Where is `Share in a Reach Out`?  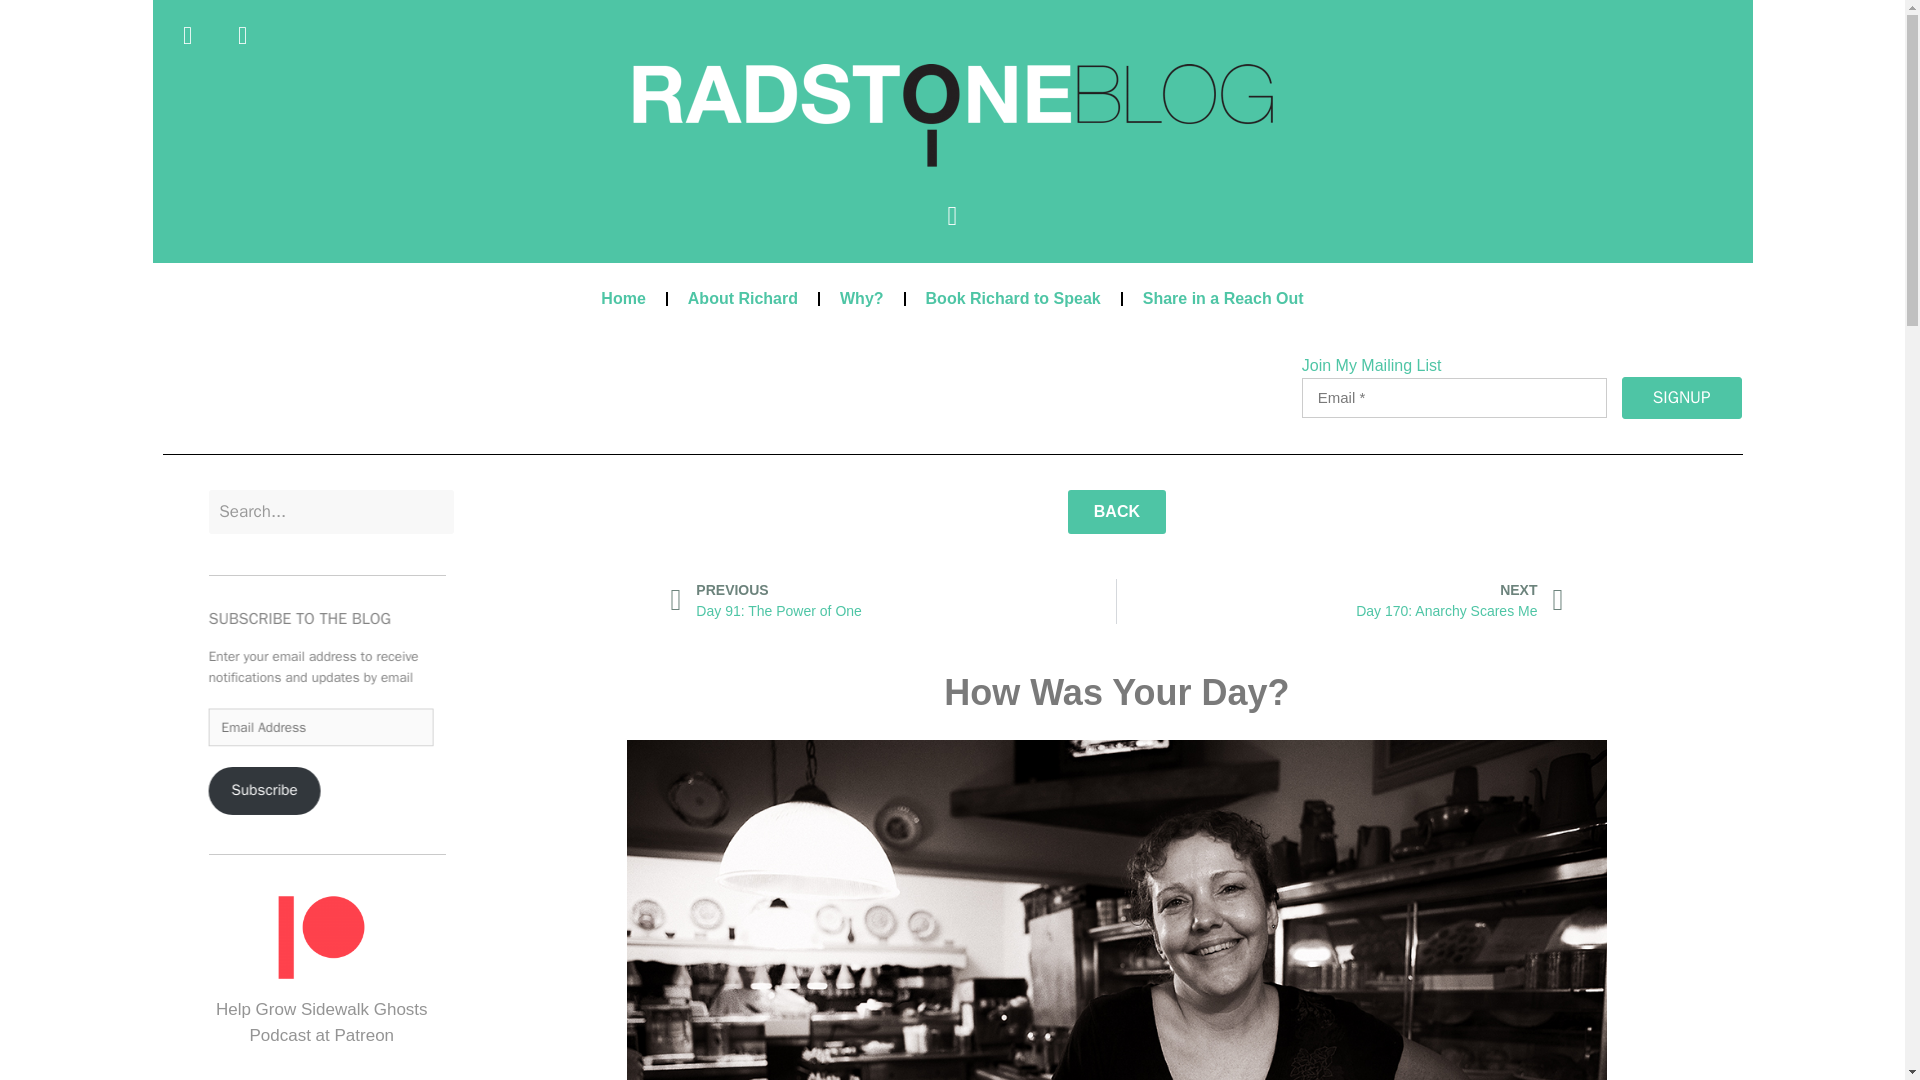
Share in a Reach Out is located at coordinates (951, 115).